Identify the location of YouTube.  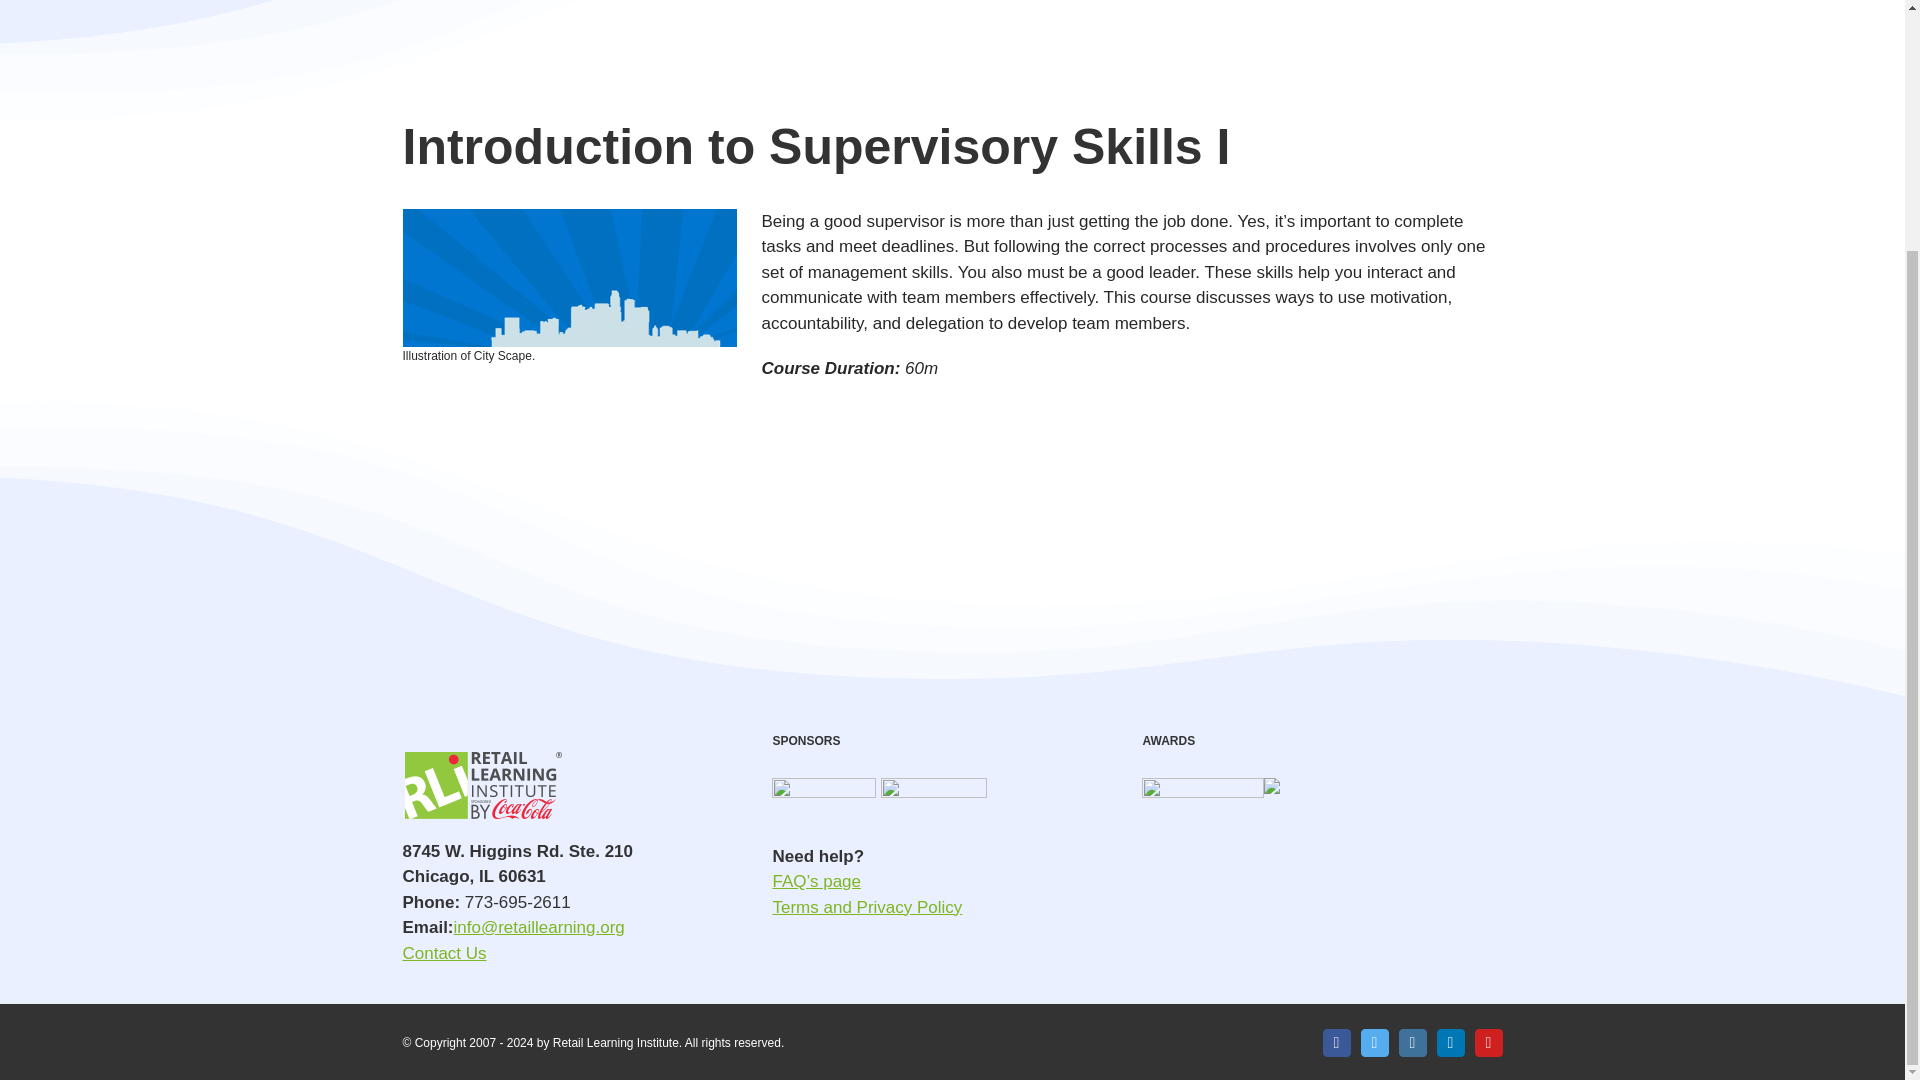
(1488, 1043).